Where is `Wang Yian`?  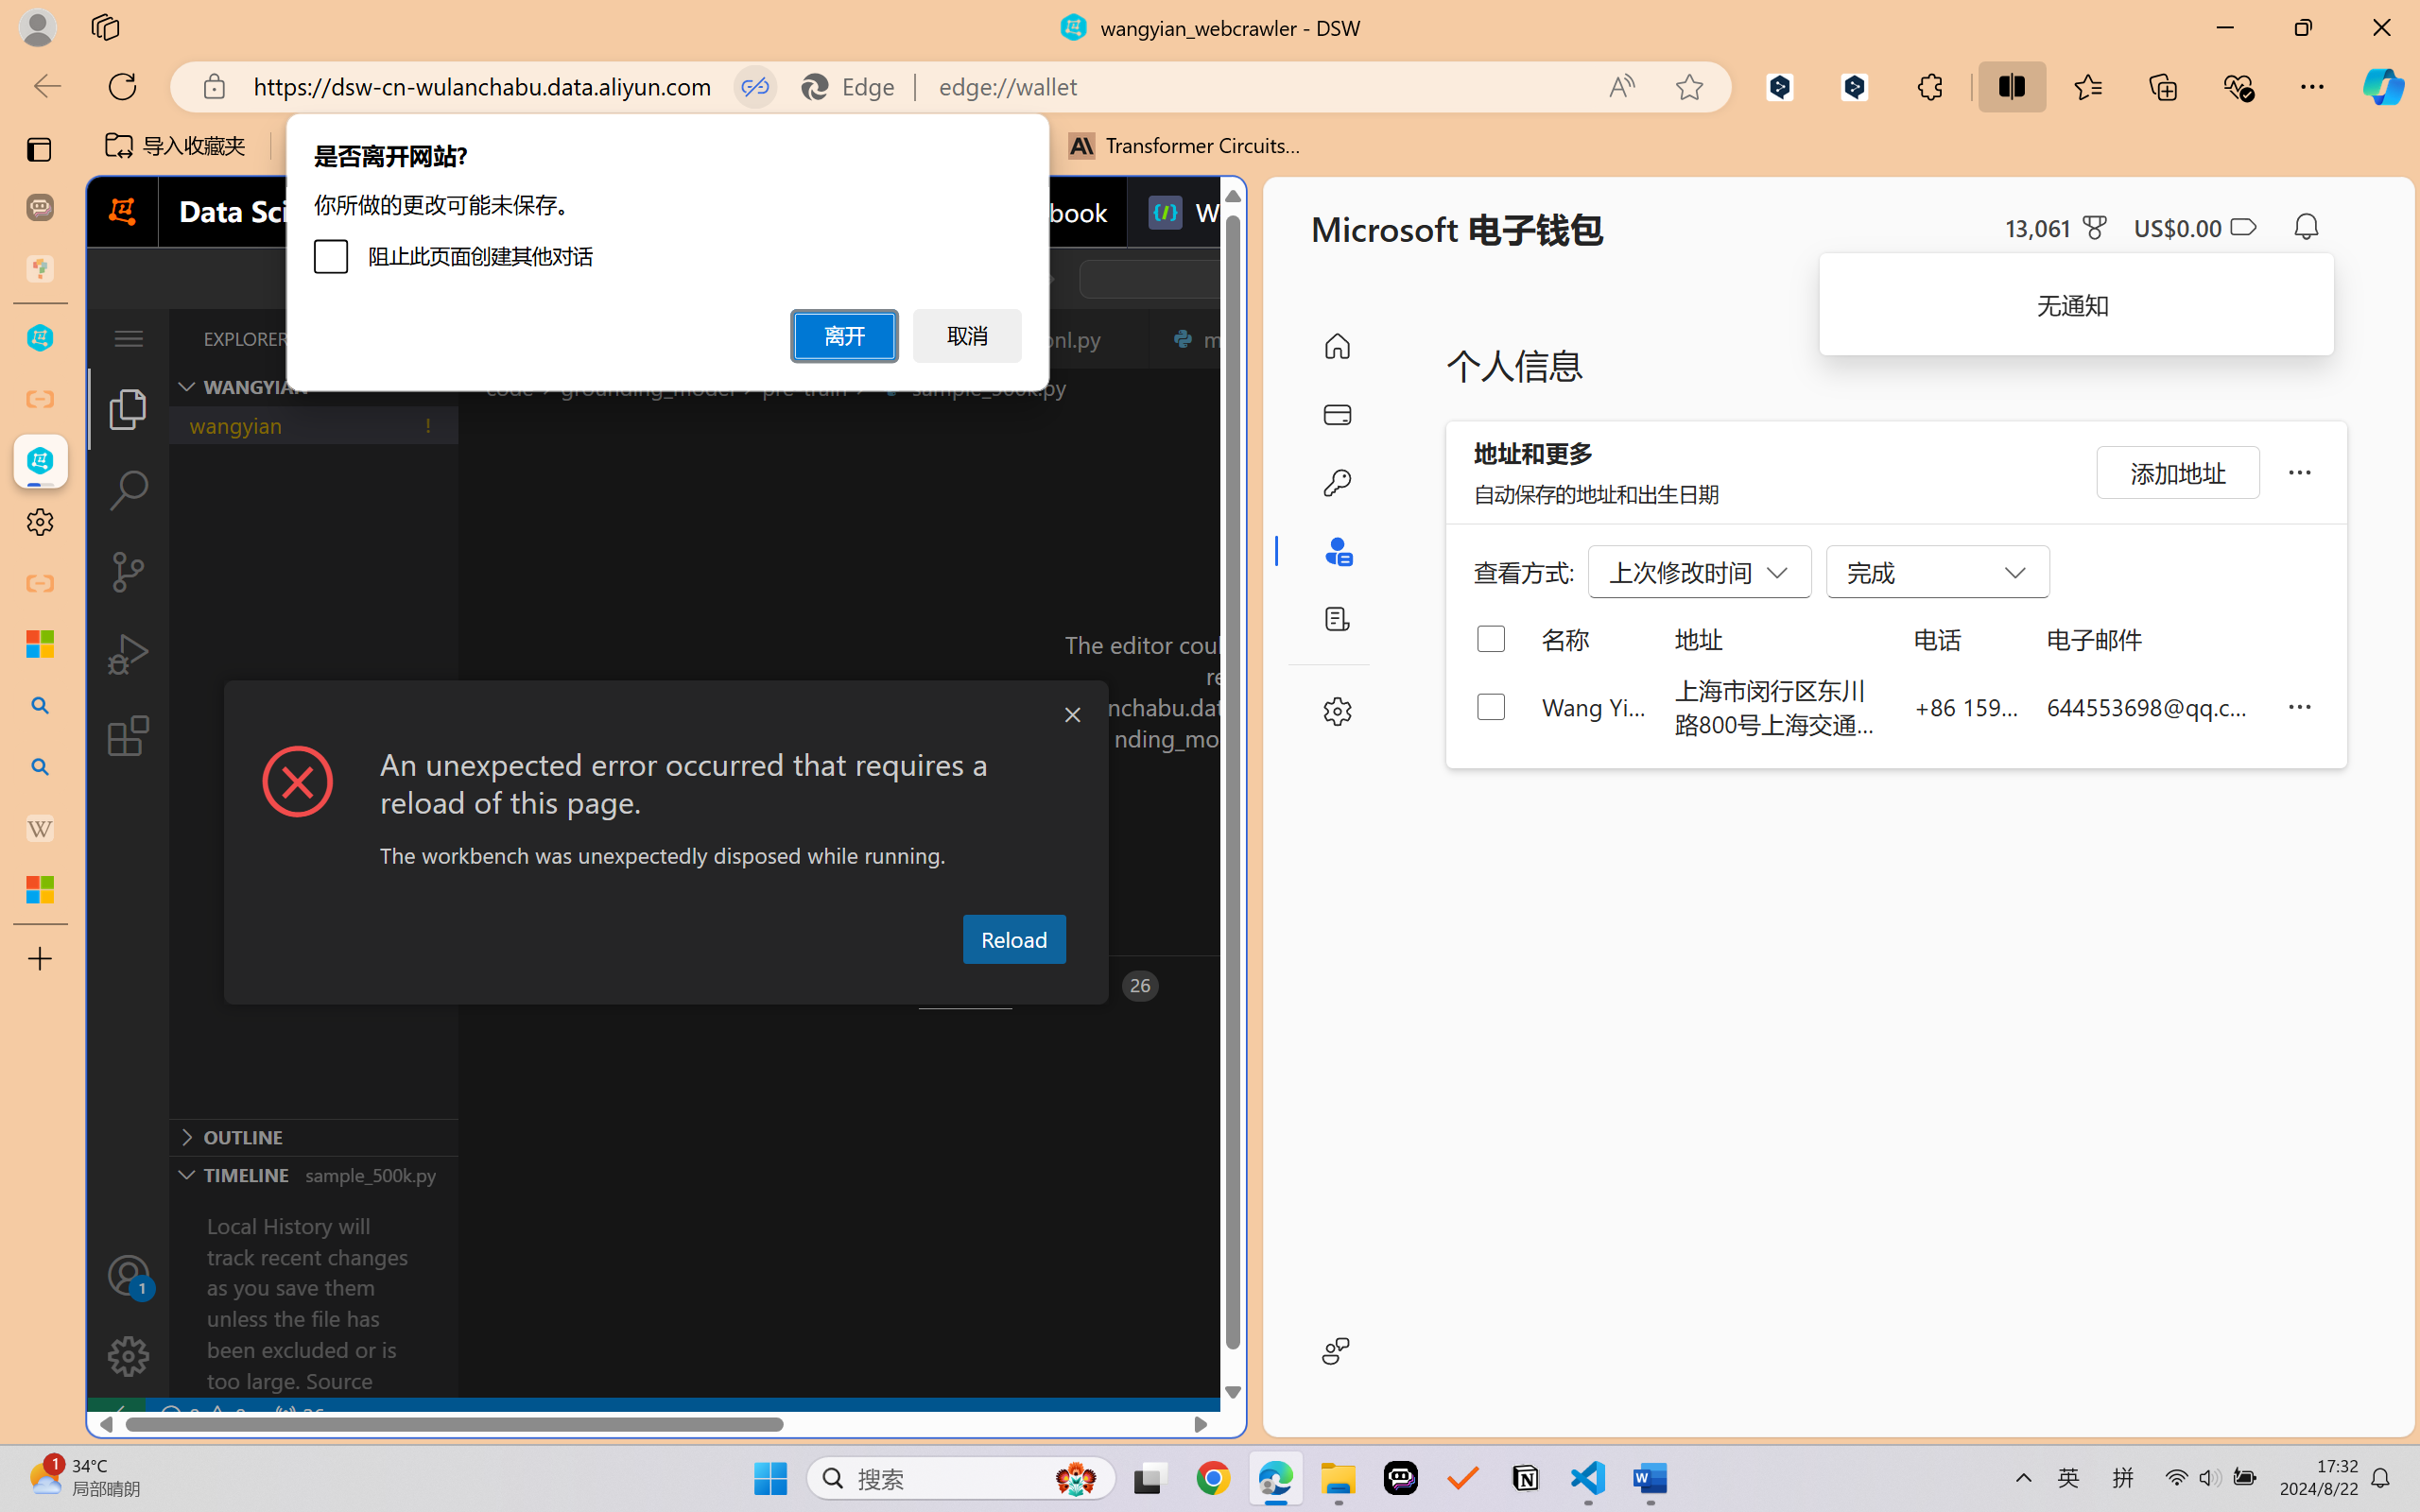
Wang Yian is located at coordinates (1594, 706).